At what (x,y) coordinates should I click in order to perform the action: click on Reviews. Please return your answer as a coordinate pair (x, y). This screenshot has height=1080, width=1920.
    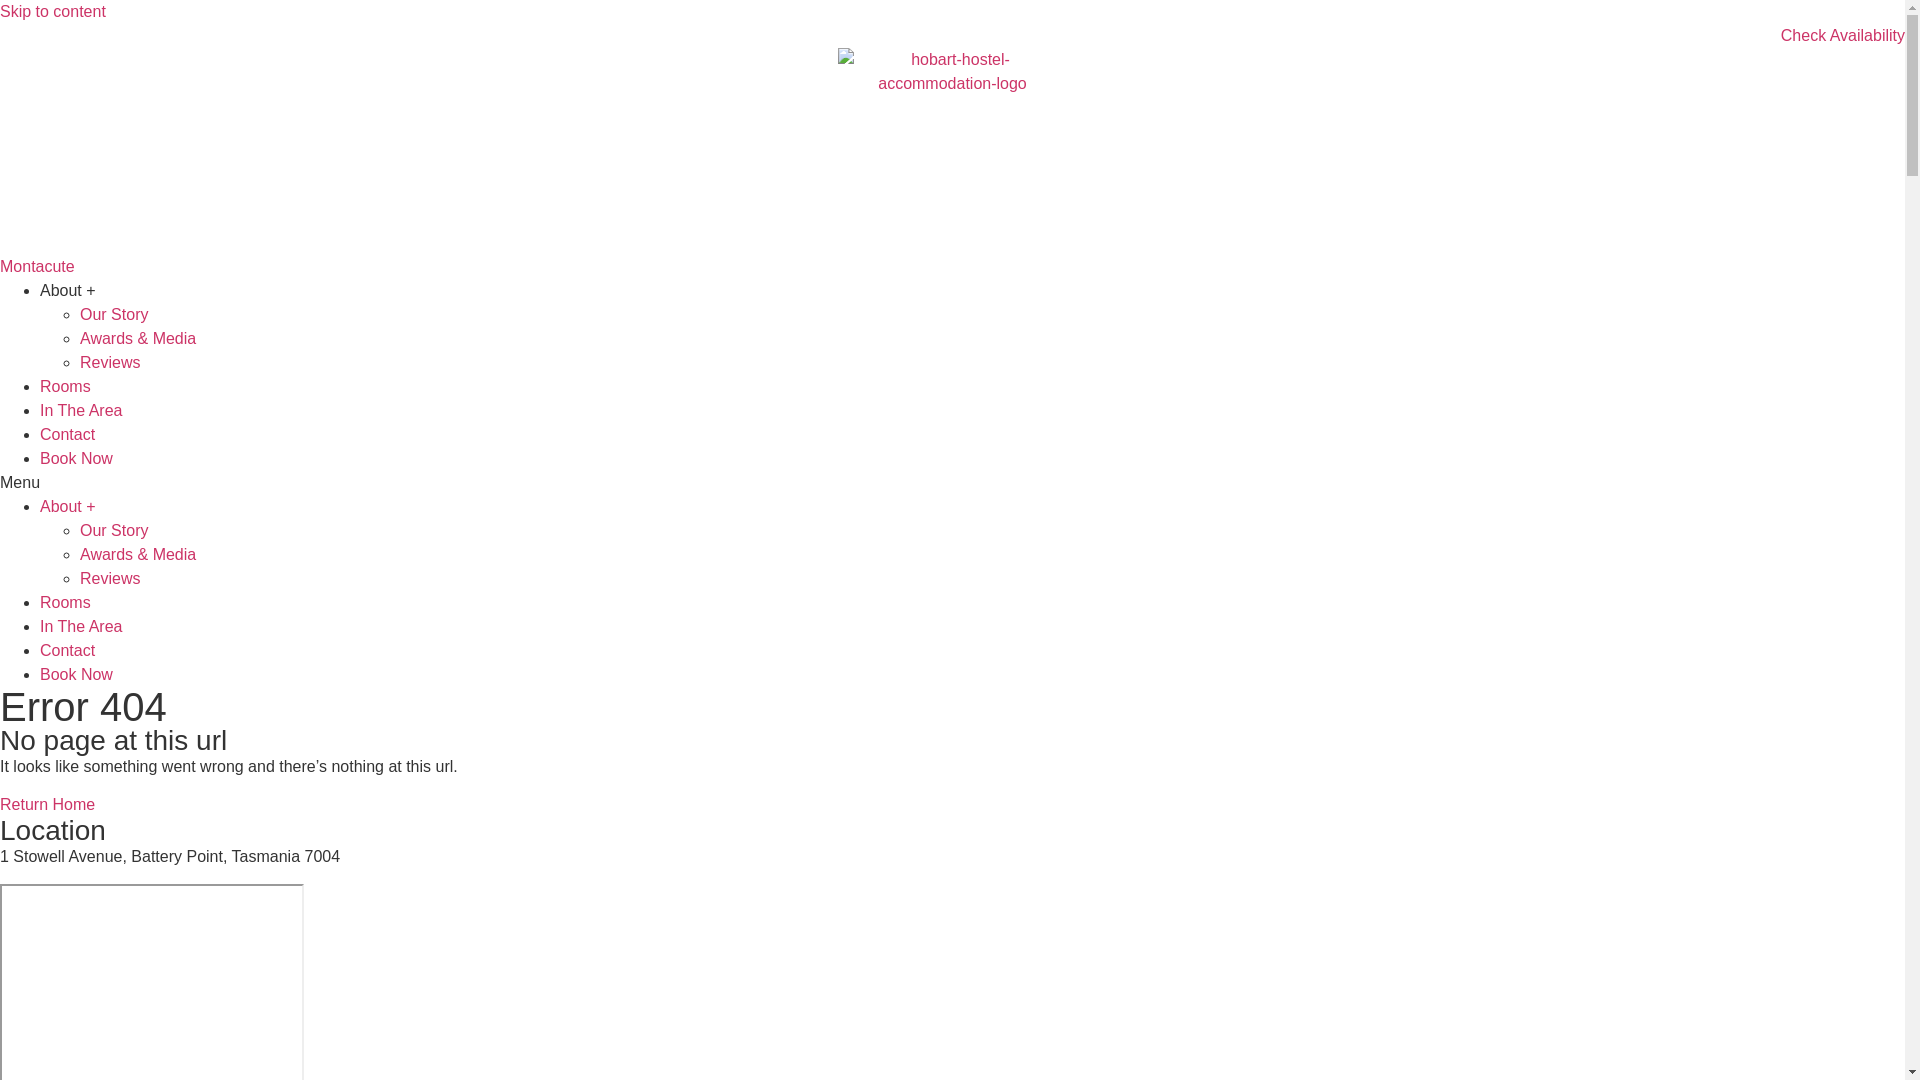
    Looking at the image, I should click on (110, 362).